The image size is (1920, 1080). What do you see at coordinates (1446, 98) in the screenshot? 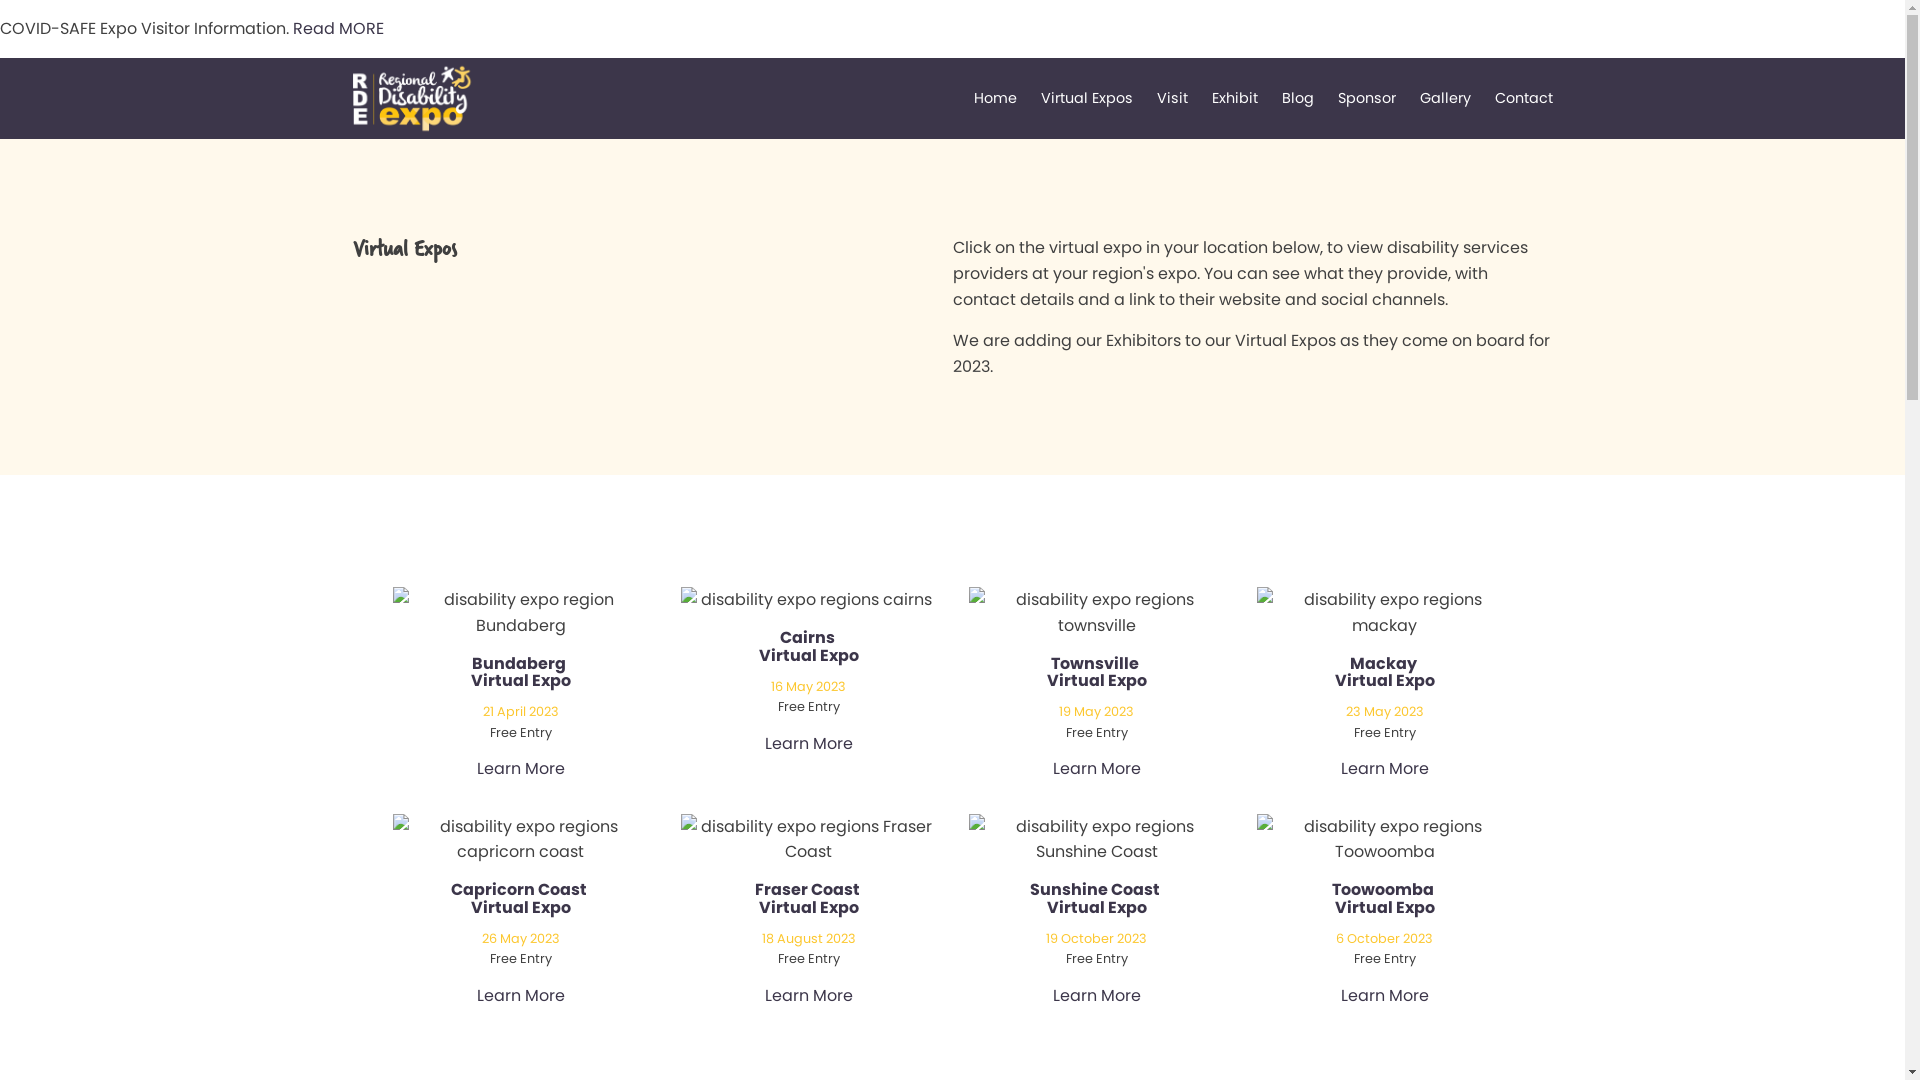
I see `Gallery` at bounding box center [1446, 98].